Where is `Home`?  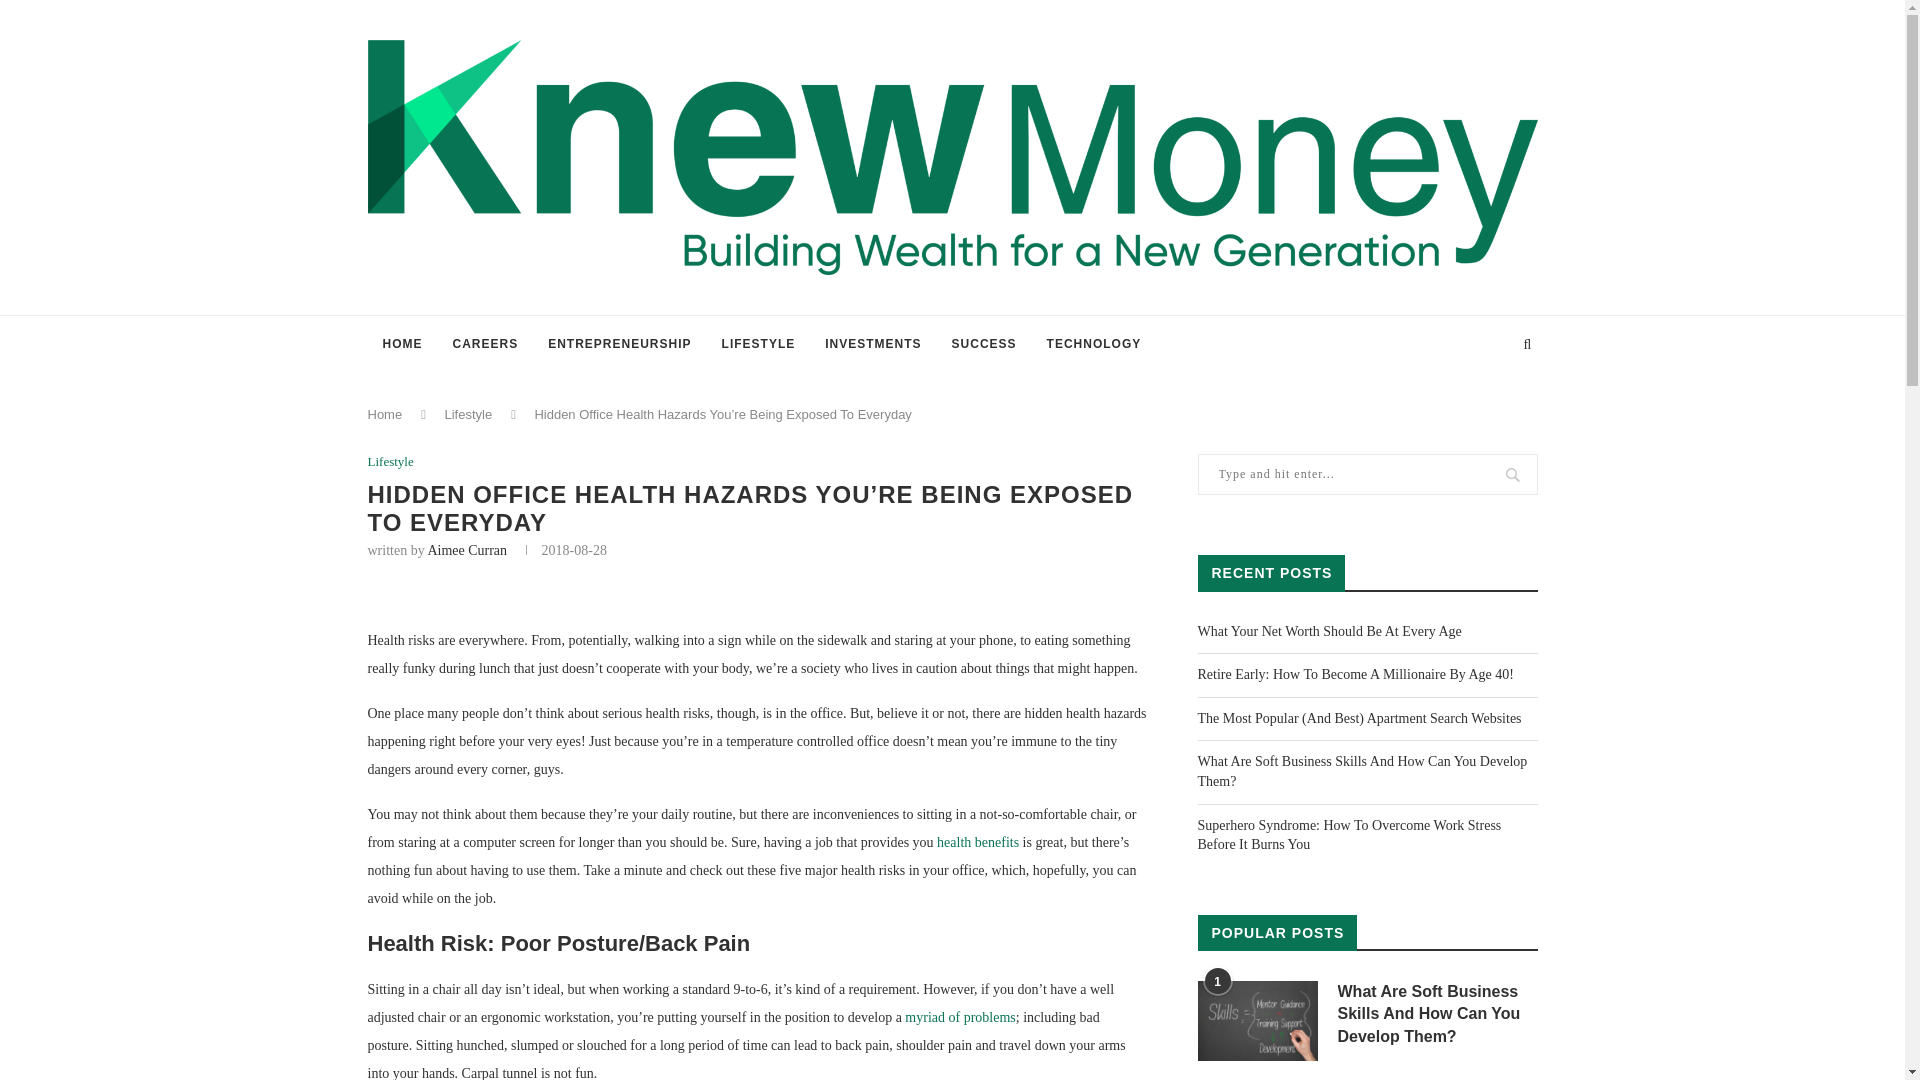
Home is located at coordinates (386, 414).